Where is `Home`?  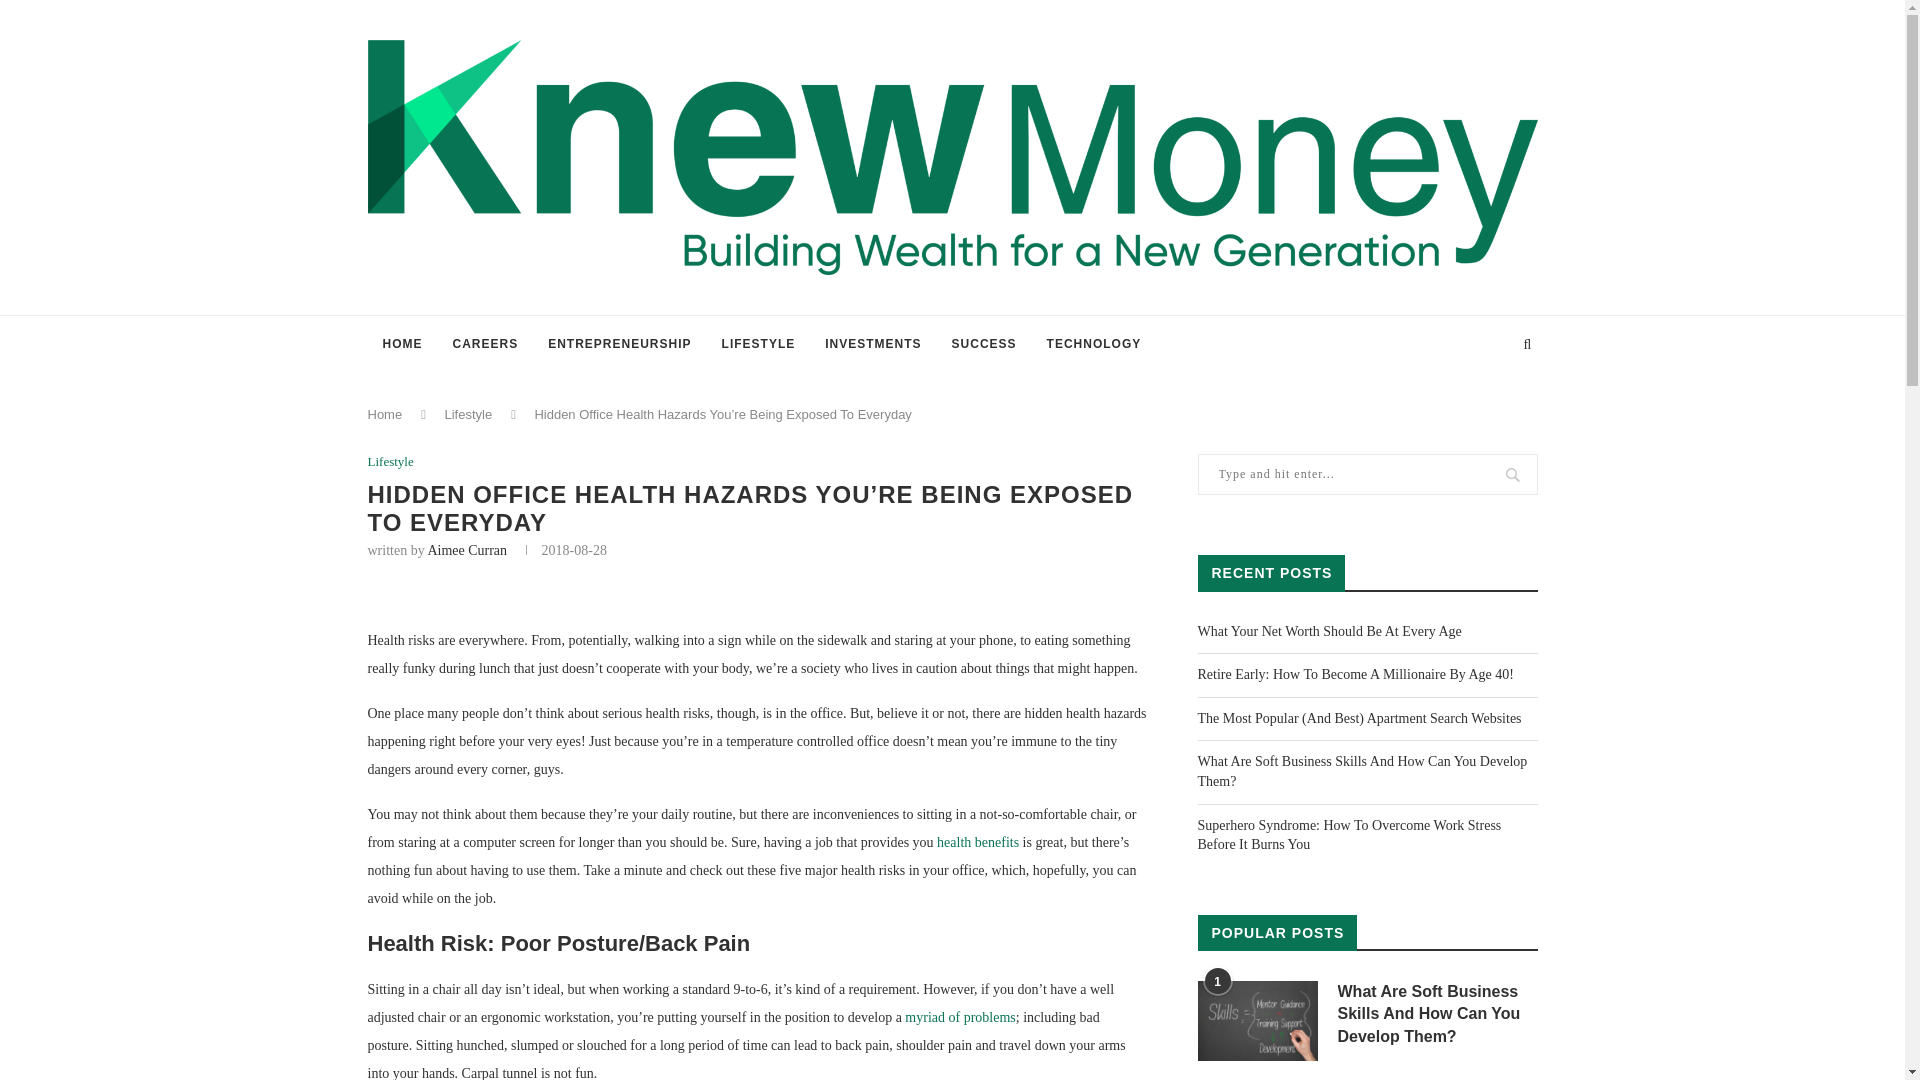
Home is located at coordinates (386, 414).